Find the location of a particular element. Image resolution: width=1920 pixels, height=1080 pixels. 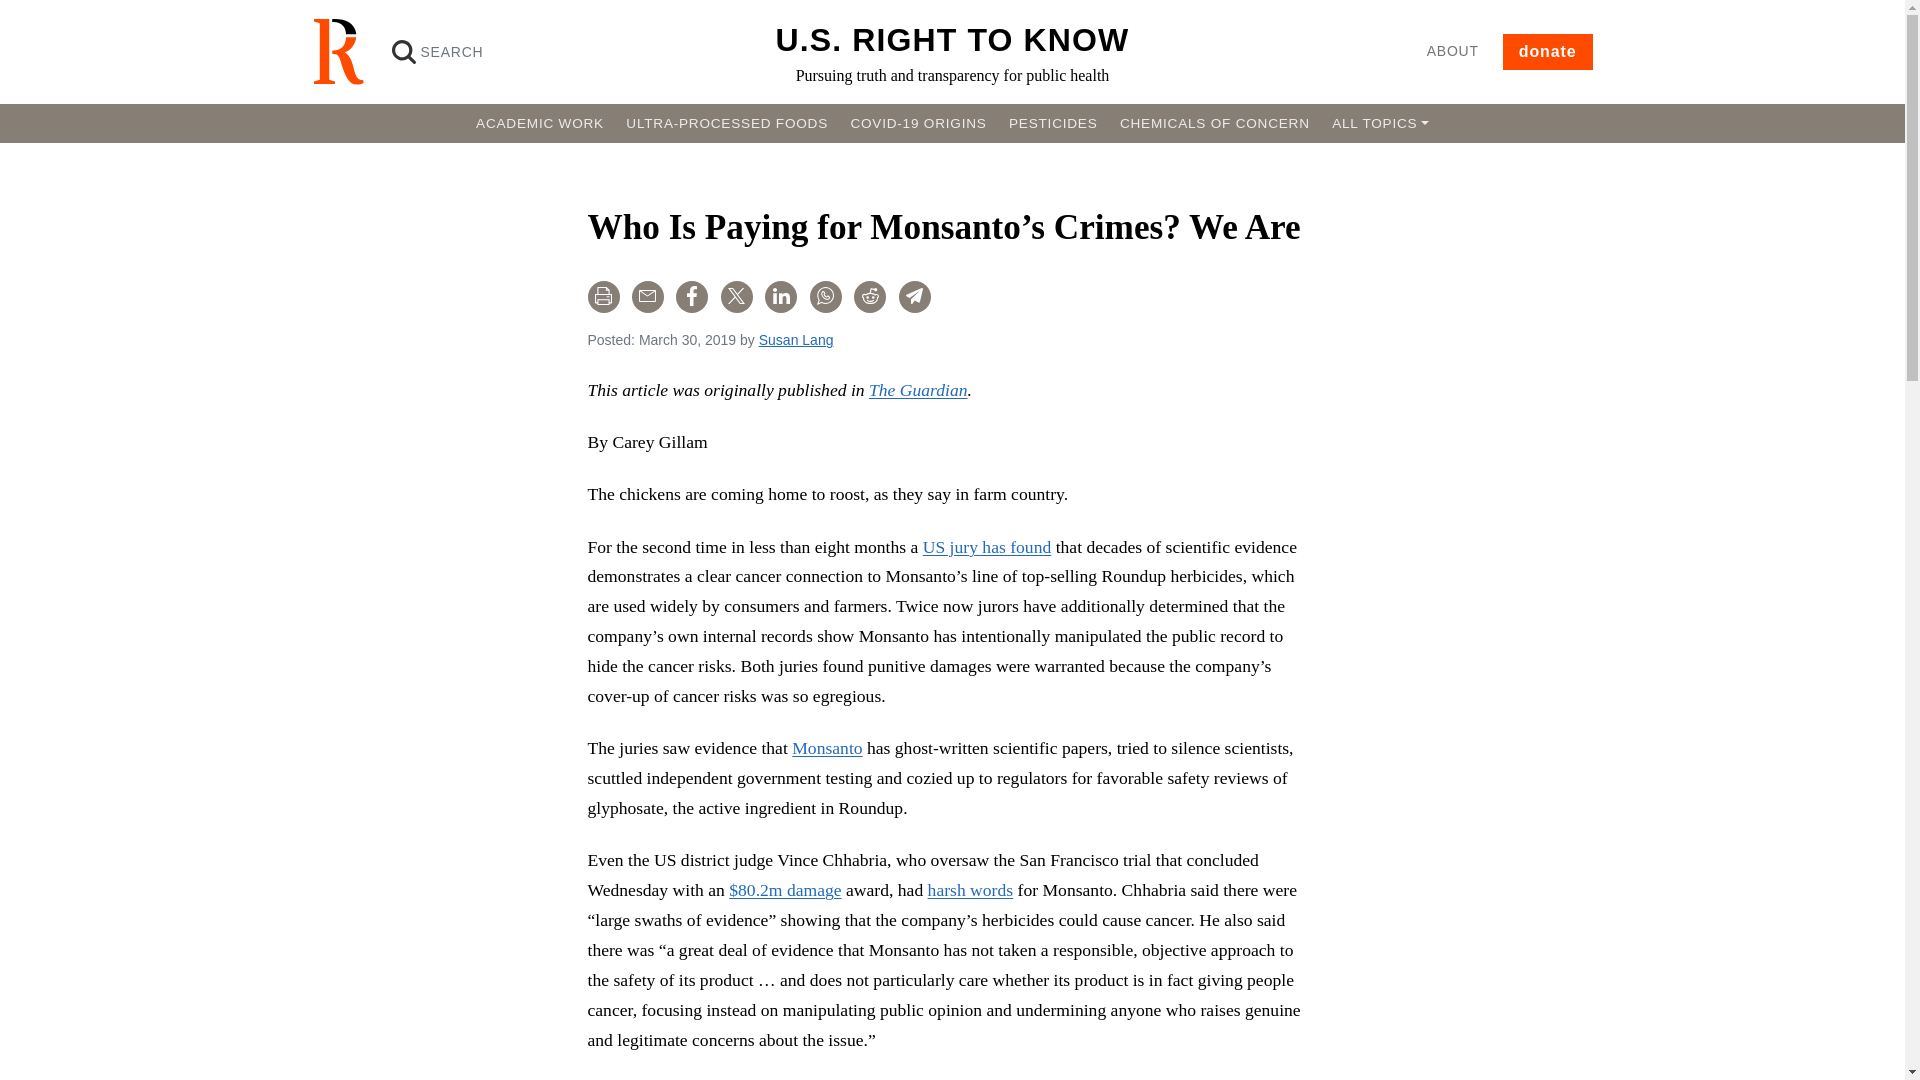

ULTRA-PROCESSED FOODS is located at coordinates (726, 122).